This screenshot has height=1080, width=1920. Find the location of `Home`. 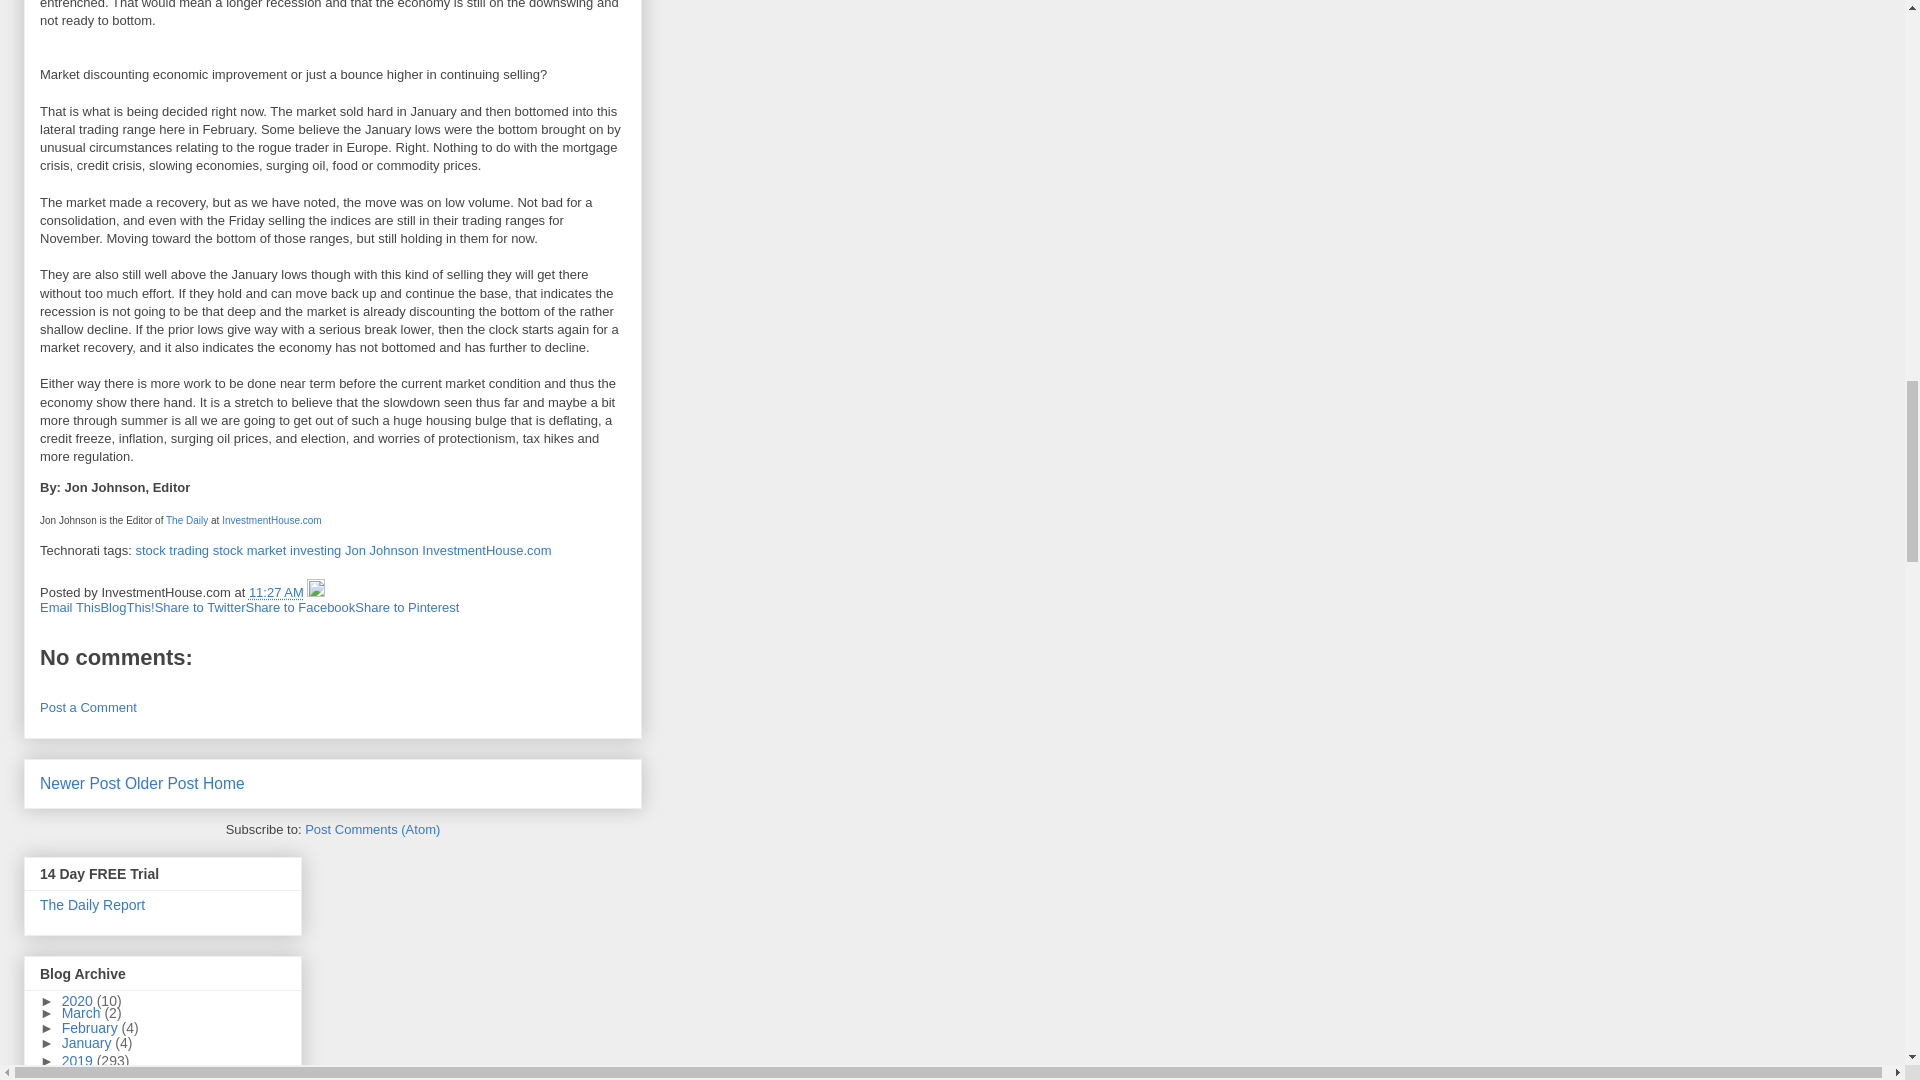

Home is located at coordinates (224, 783).